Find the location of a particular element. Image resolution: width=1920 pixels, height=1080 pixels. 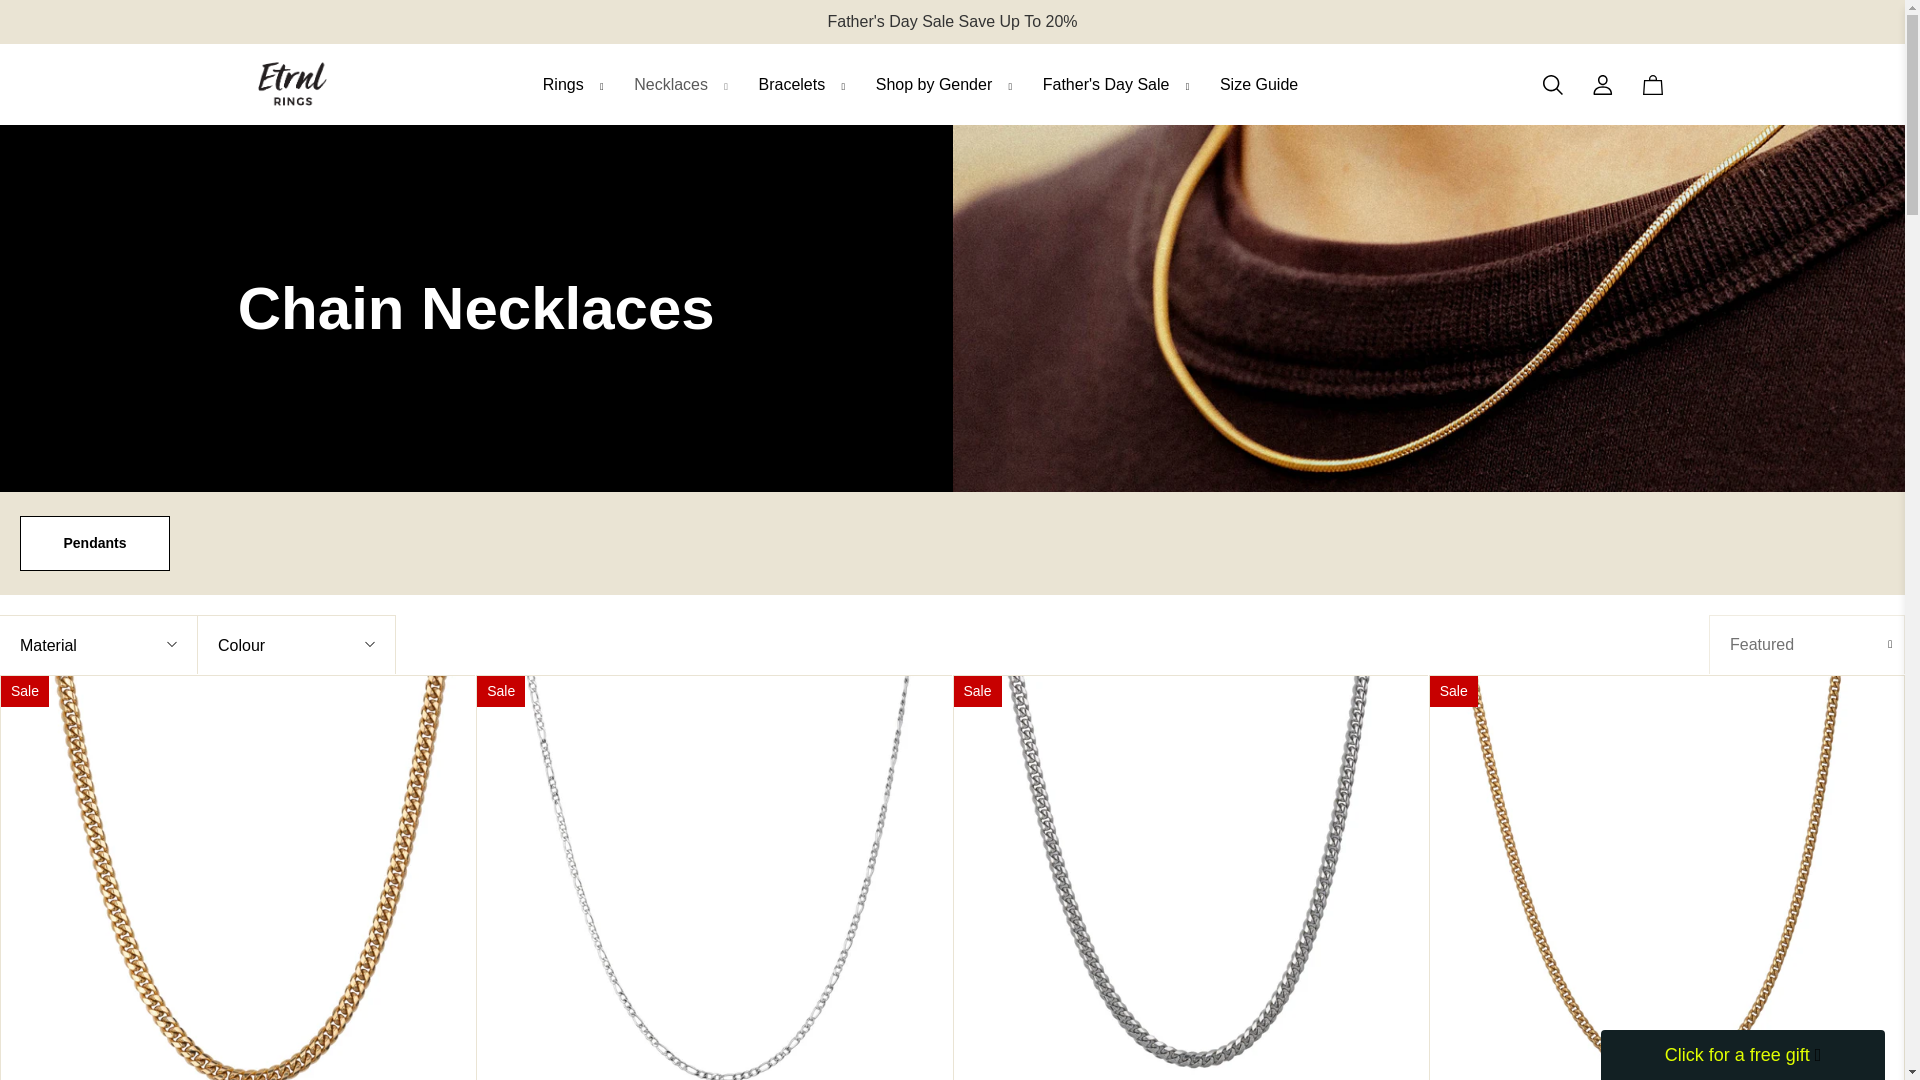

Father's Day Sale is located at coordinates (1120, 85).